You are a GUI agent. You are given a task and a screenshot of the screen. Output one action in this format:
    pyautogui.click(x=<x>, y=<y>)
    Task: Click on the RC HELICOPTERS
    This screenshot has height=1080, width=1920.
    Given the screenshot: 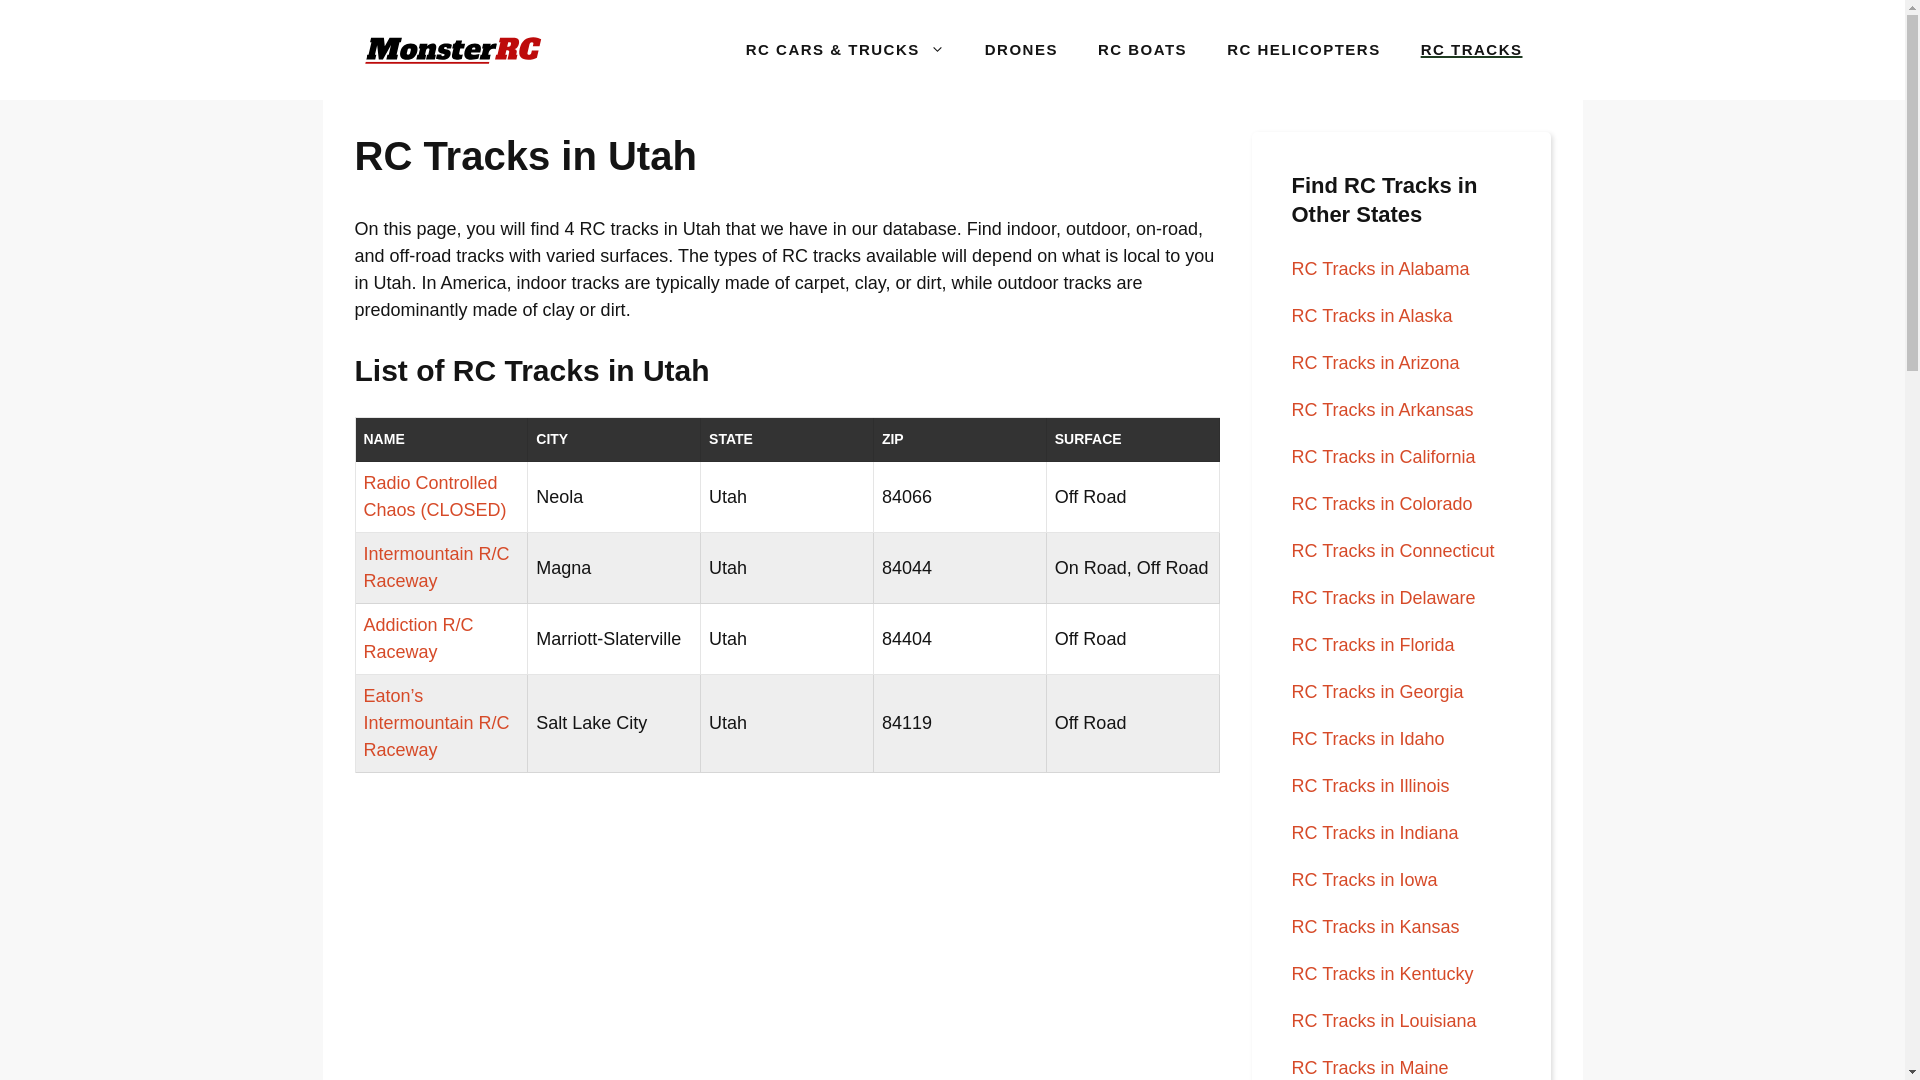 What is the action you would take?
    pyautogui.click(x=1304, y=50)
    